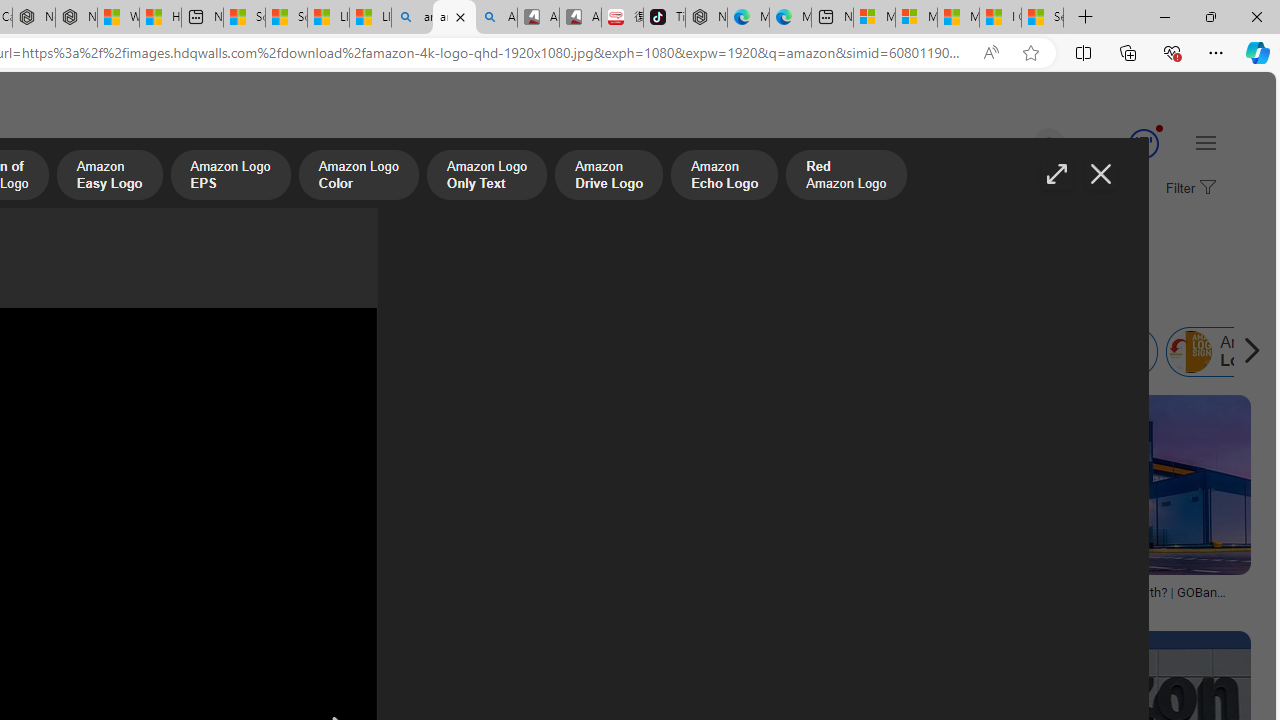 This screenshot has height=720, width=1280. What do you see at coordinates (802, 606) in the screenshot?
I see `hdqwalls.com` at bounding box center [802, 606].